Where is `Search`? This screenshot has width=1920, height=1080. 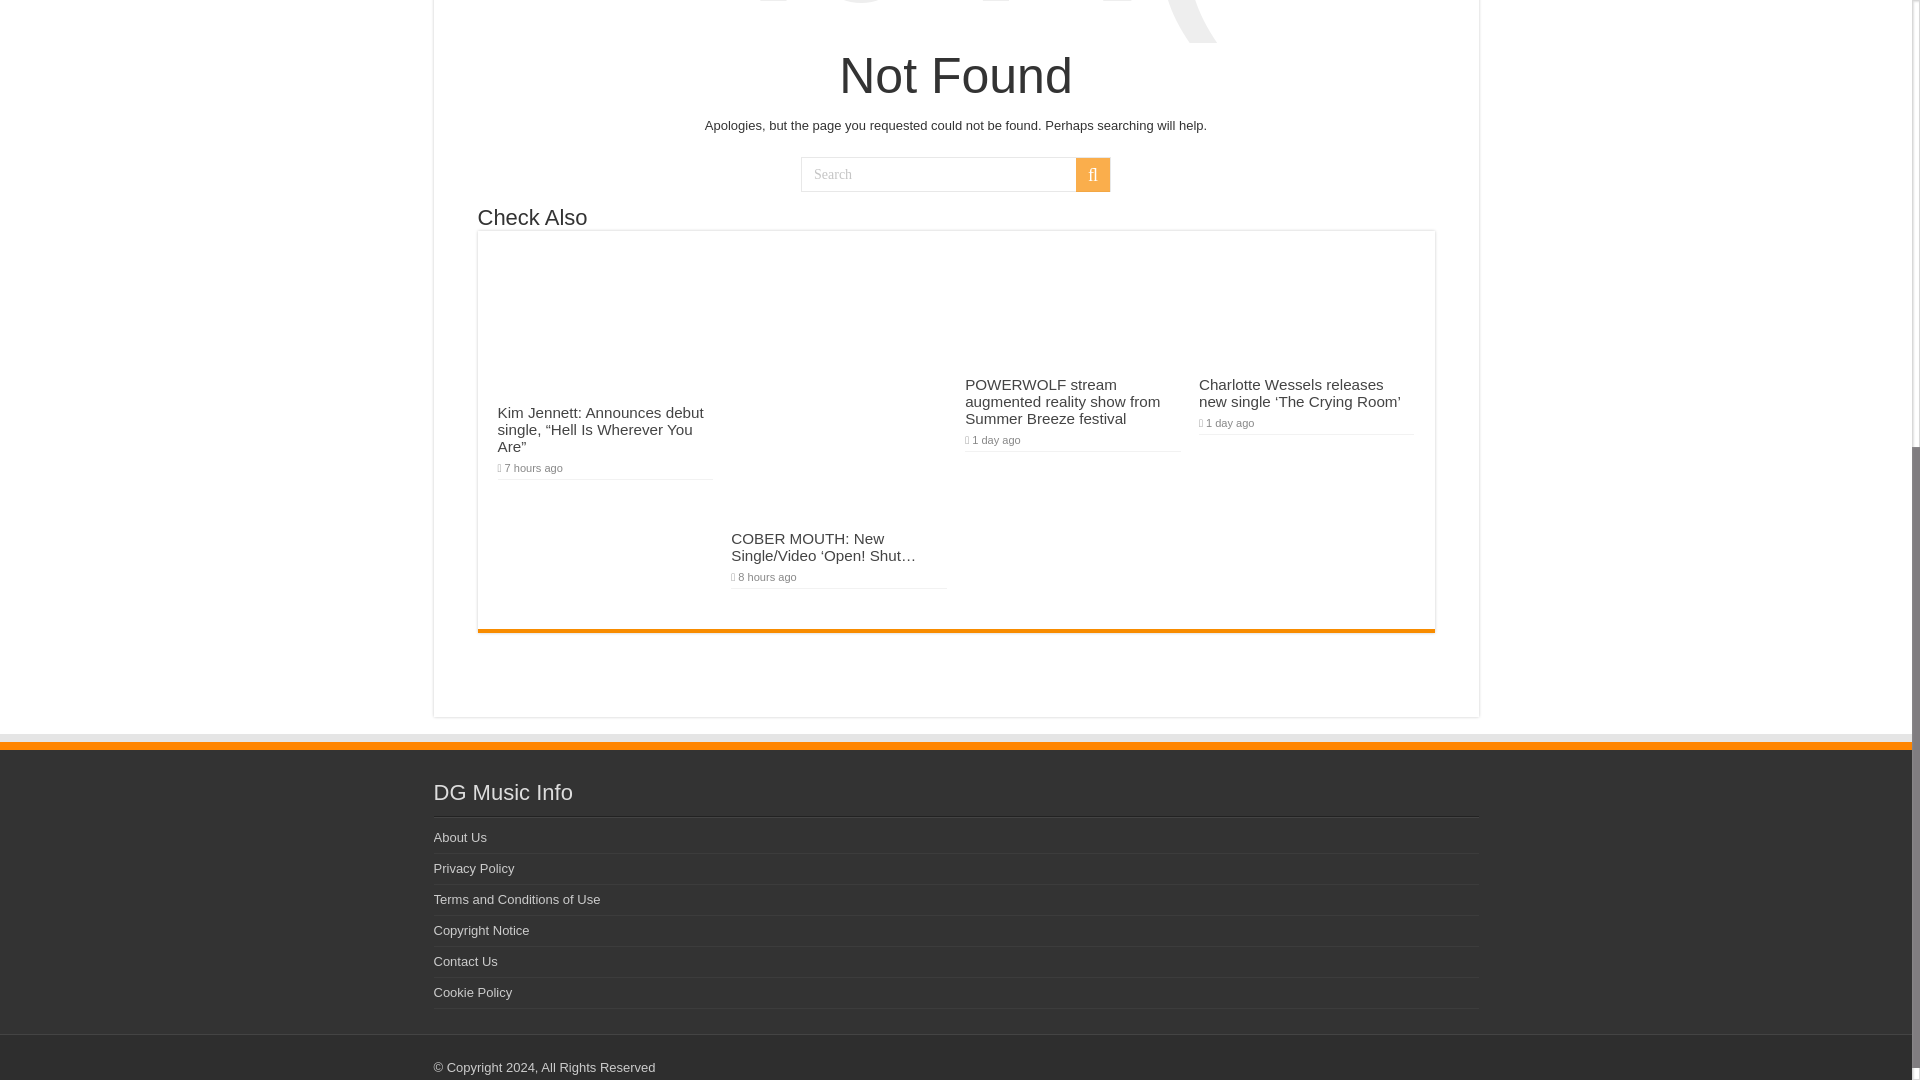
Search is located at coordinates (1092, 174).